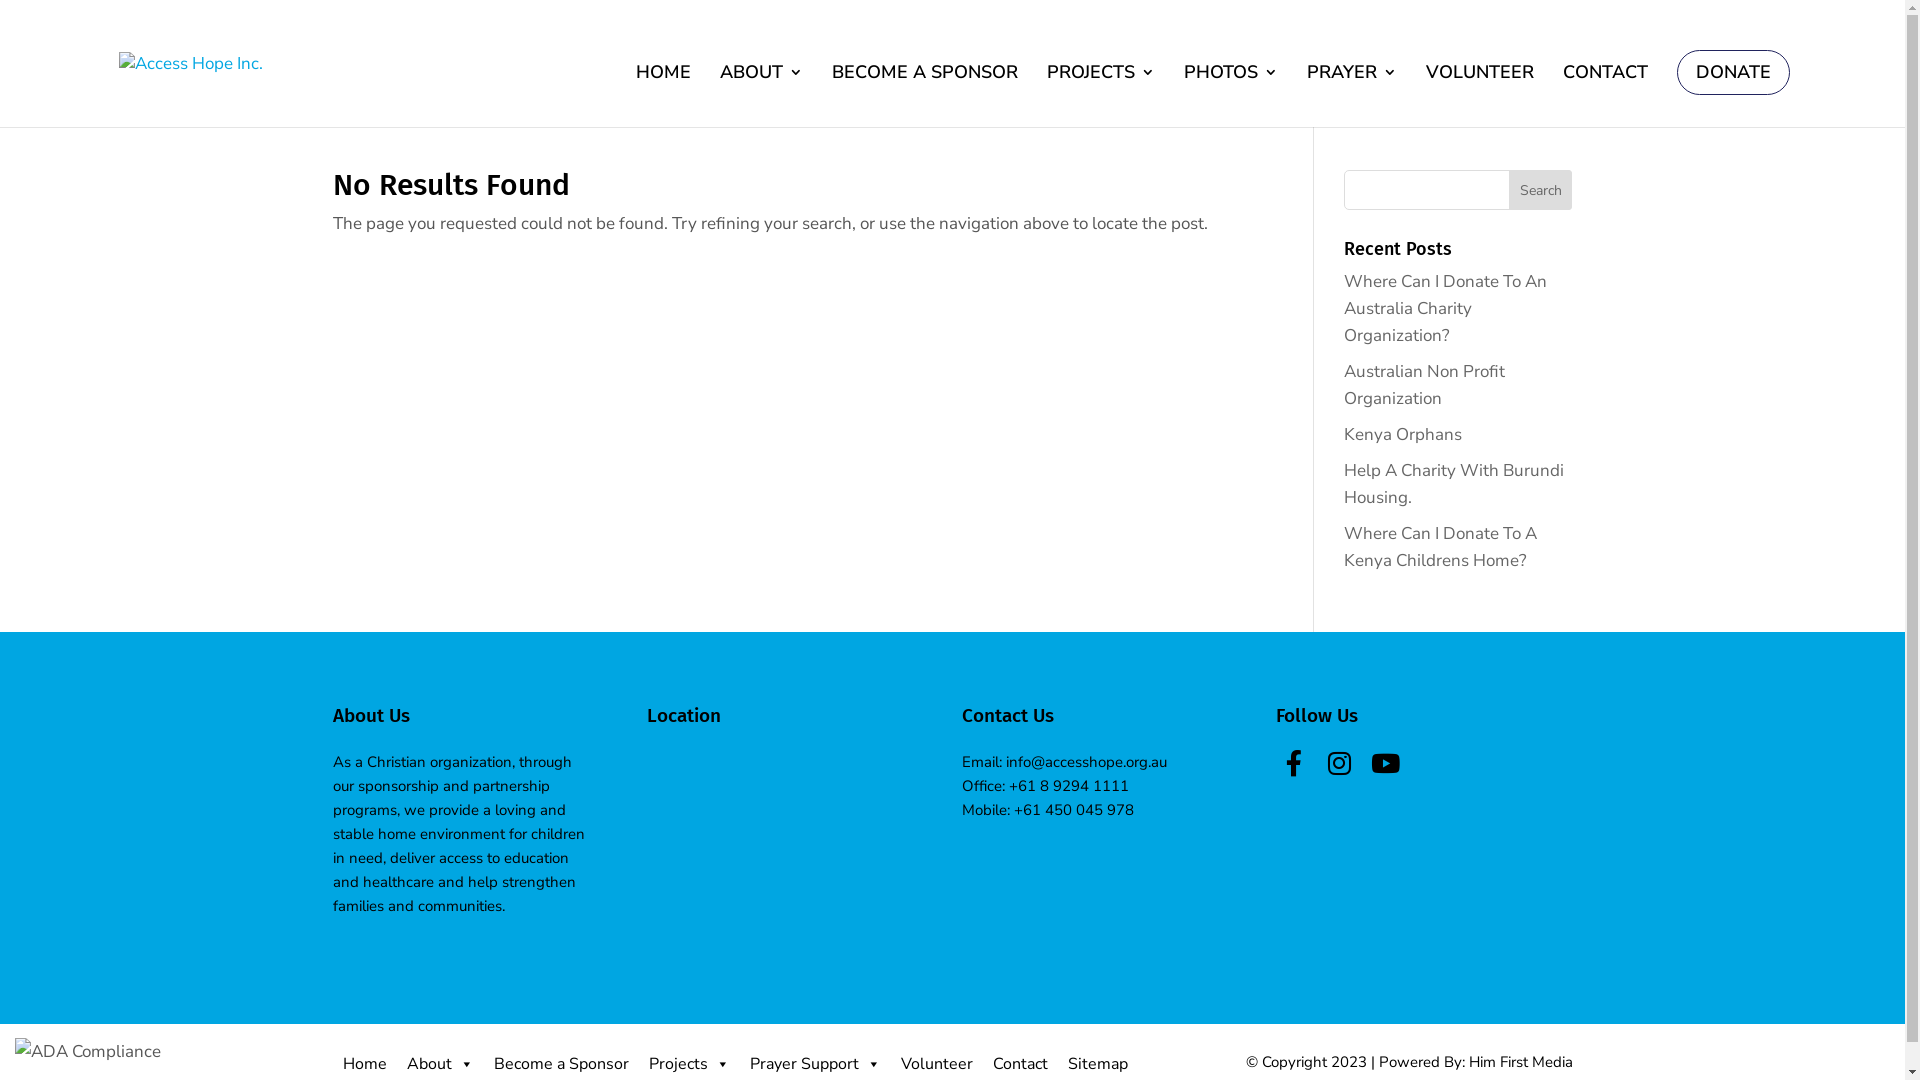  What do you see at coordinates (1386, 765) in the screenshot?
I see `Follow Us` at bounding box center [1386, 765].